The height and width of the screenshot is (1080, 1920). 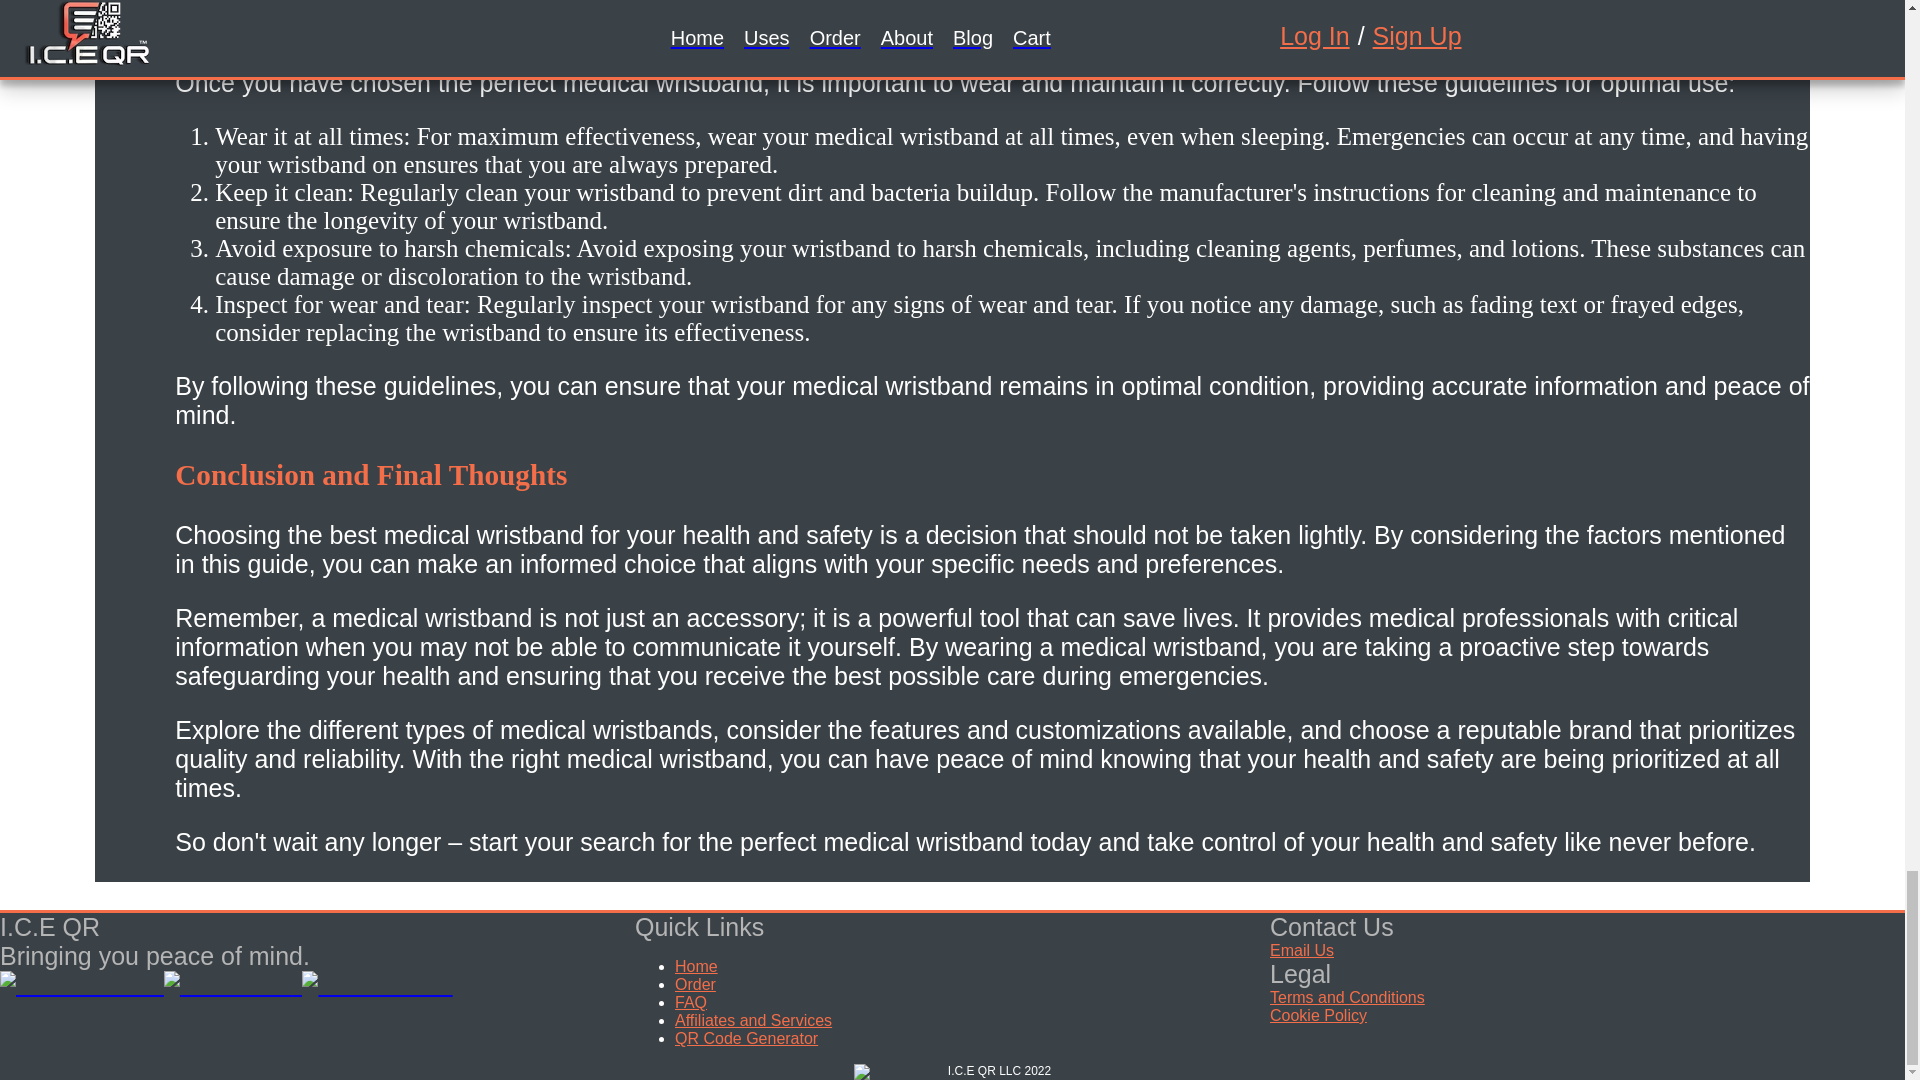 What do you see at coordinates (233, 984) in the screenshot?
I see `Link to twitter` at bounding box center [233, 984].